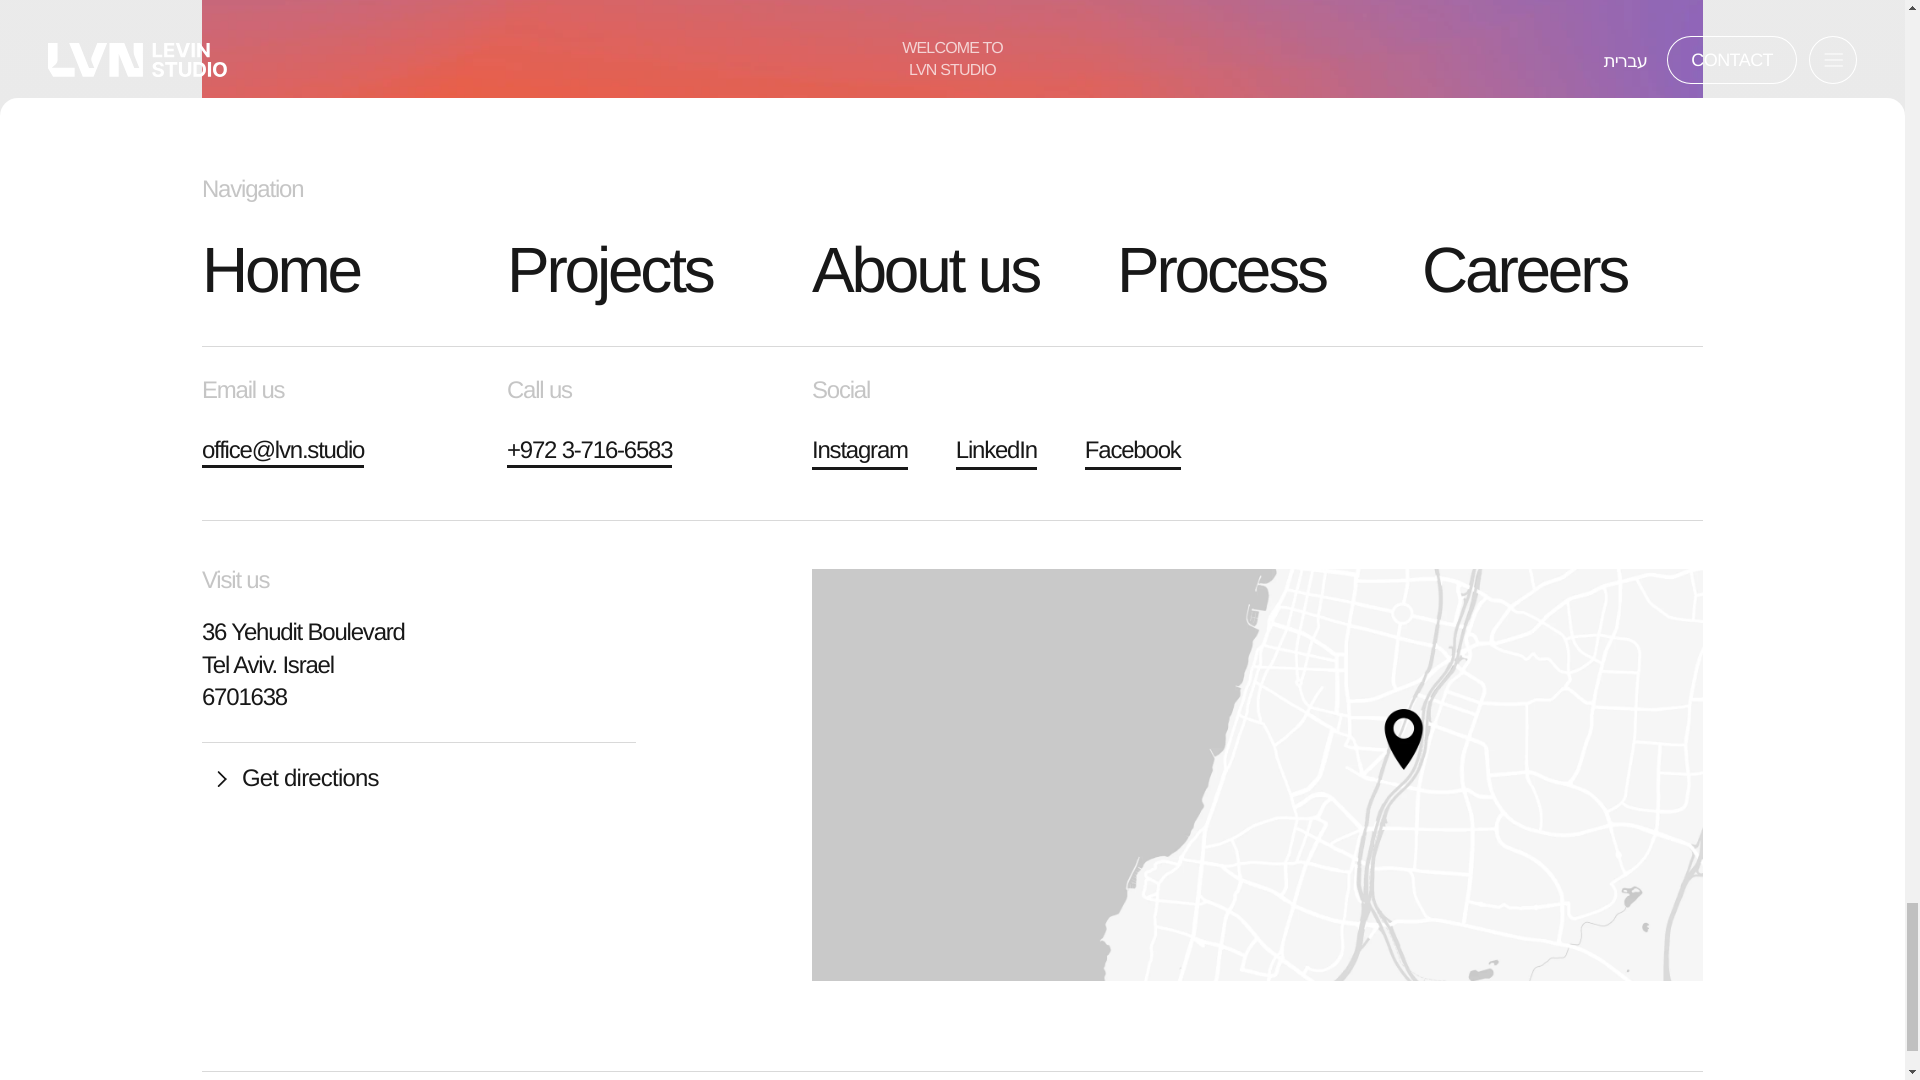 The image size is (1920, 1080). I want to click on LinkedIn, so click(996, 450).